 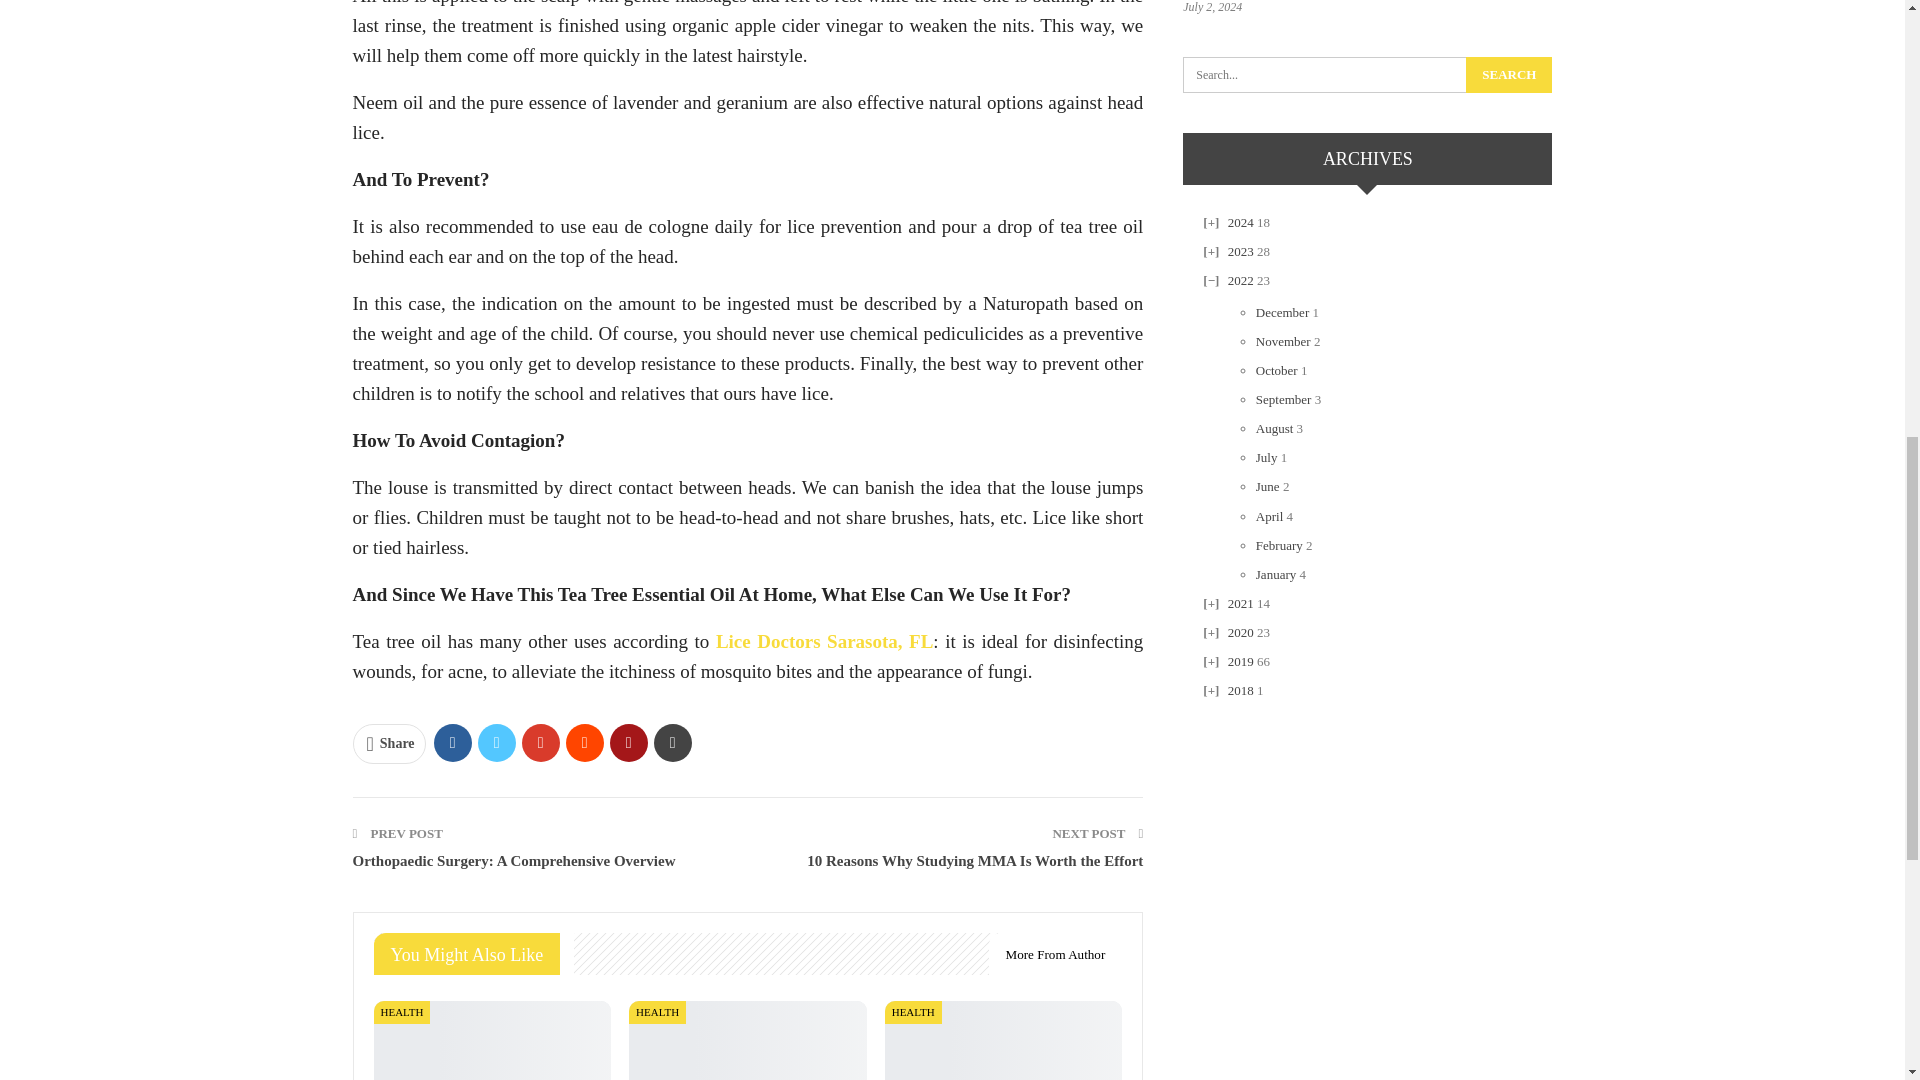 What do you see at coordinates (1508, 74) in the screenshot?
I see `Search` at bounding box center [1508, 74].